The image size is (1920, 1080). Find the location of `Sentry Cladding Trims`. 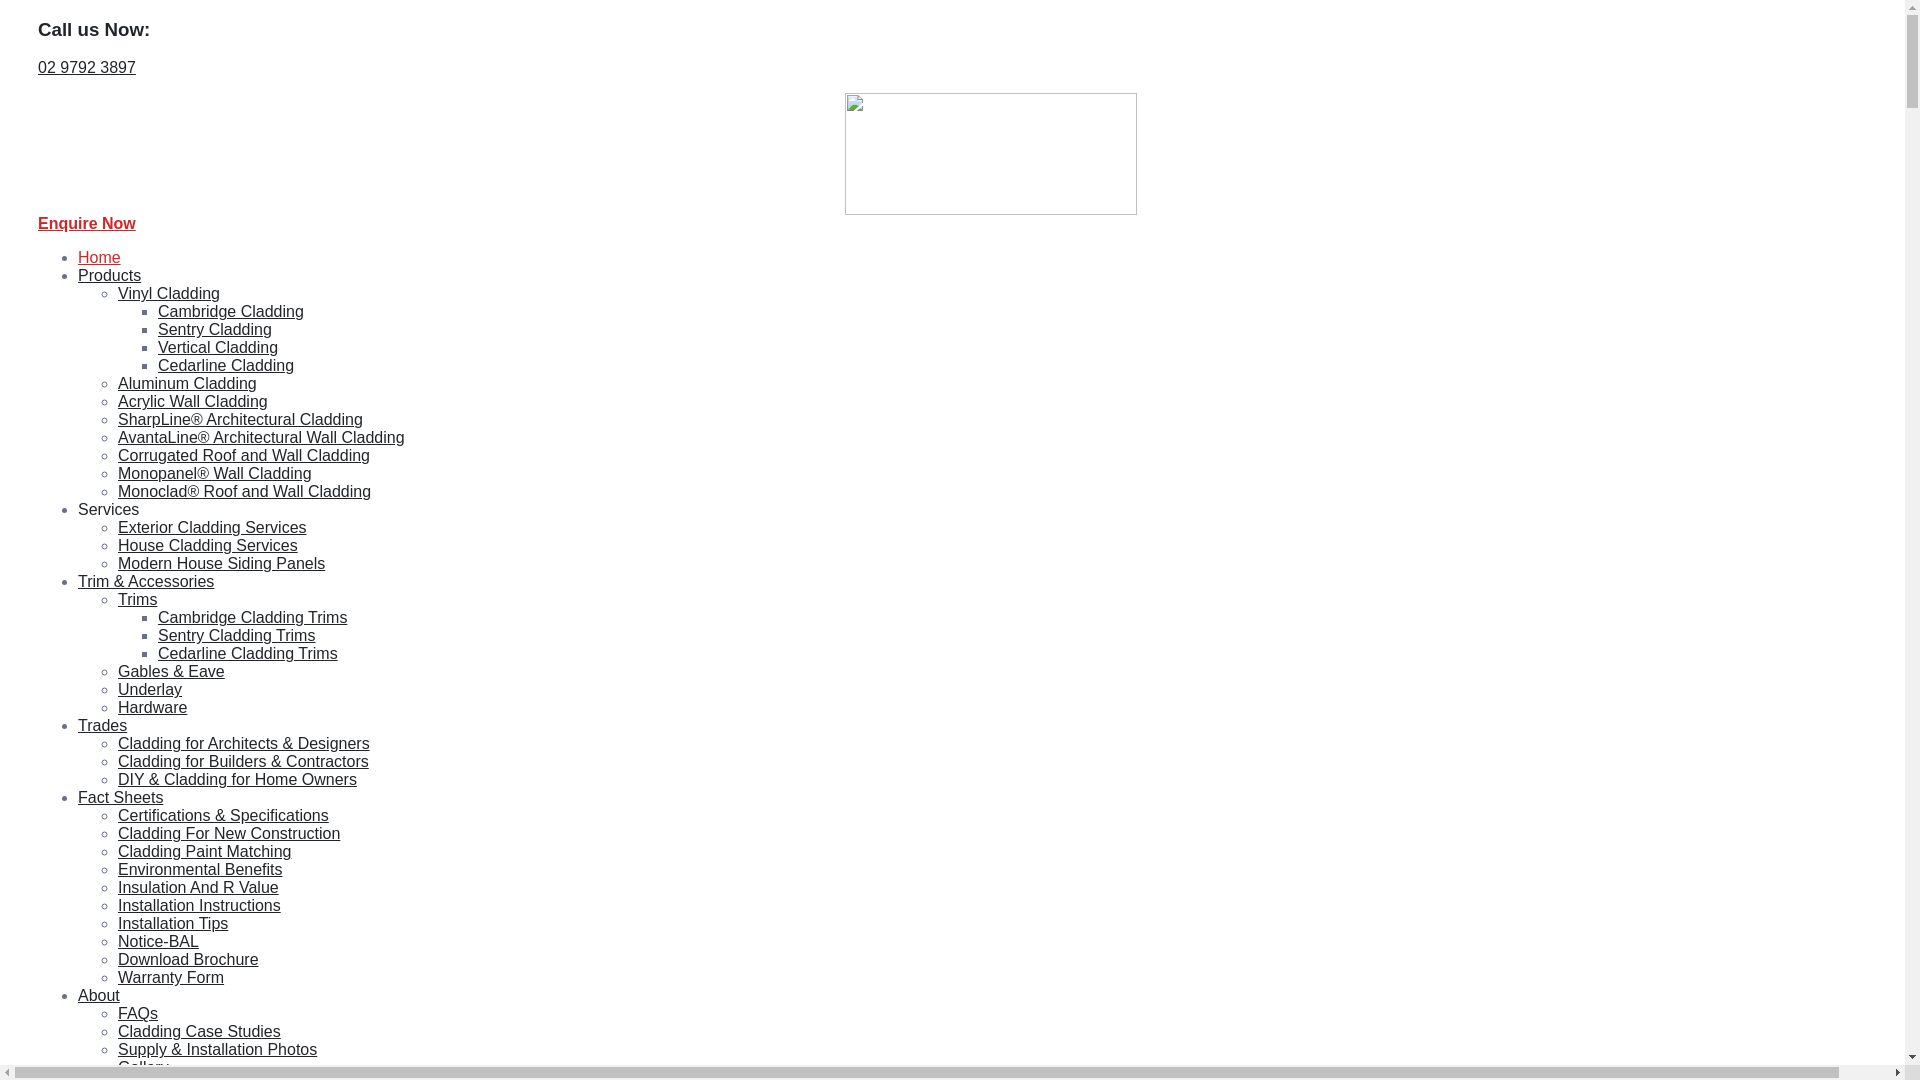

Sentry Cladding Trims is located at coordinates (236, 636).